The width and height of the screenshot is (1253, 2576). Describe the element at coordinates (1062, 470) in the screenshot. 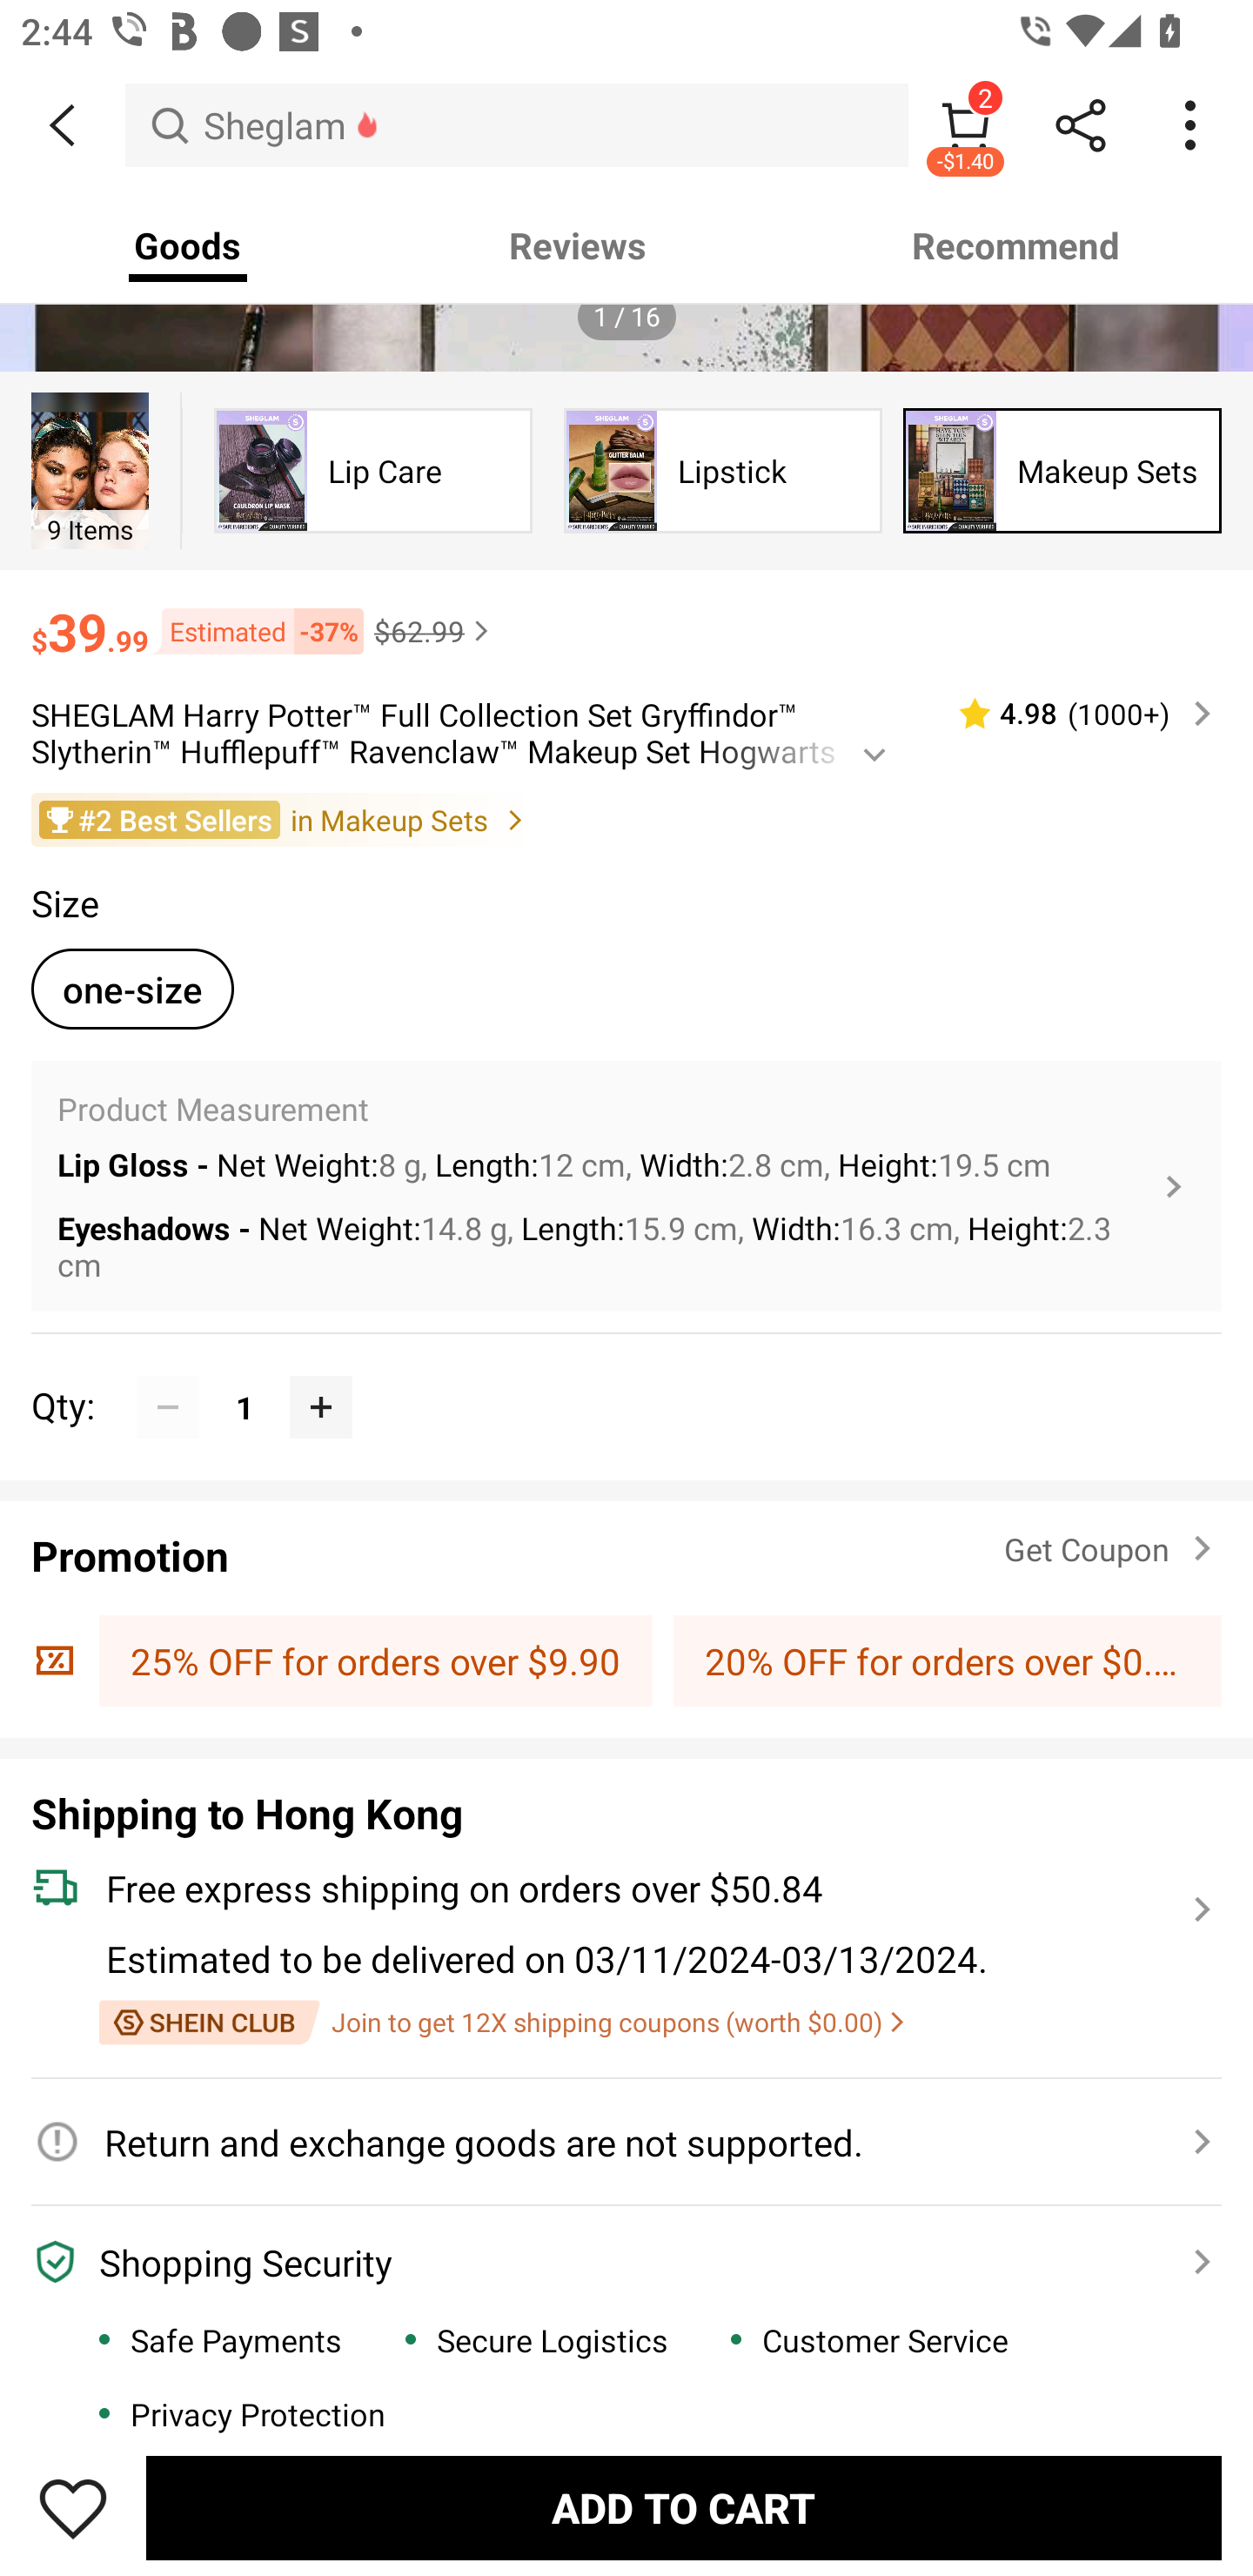

I see `Makeup Sets` at that location.